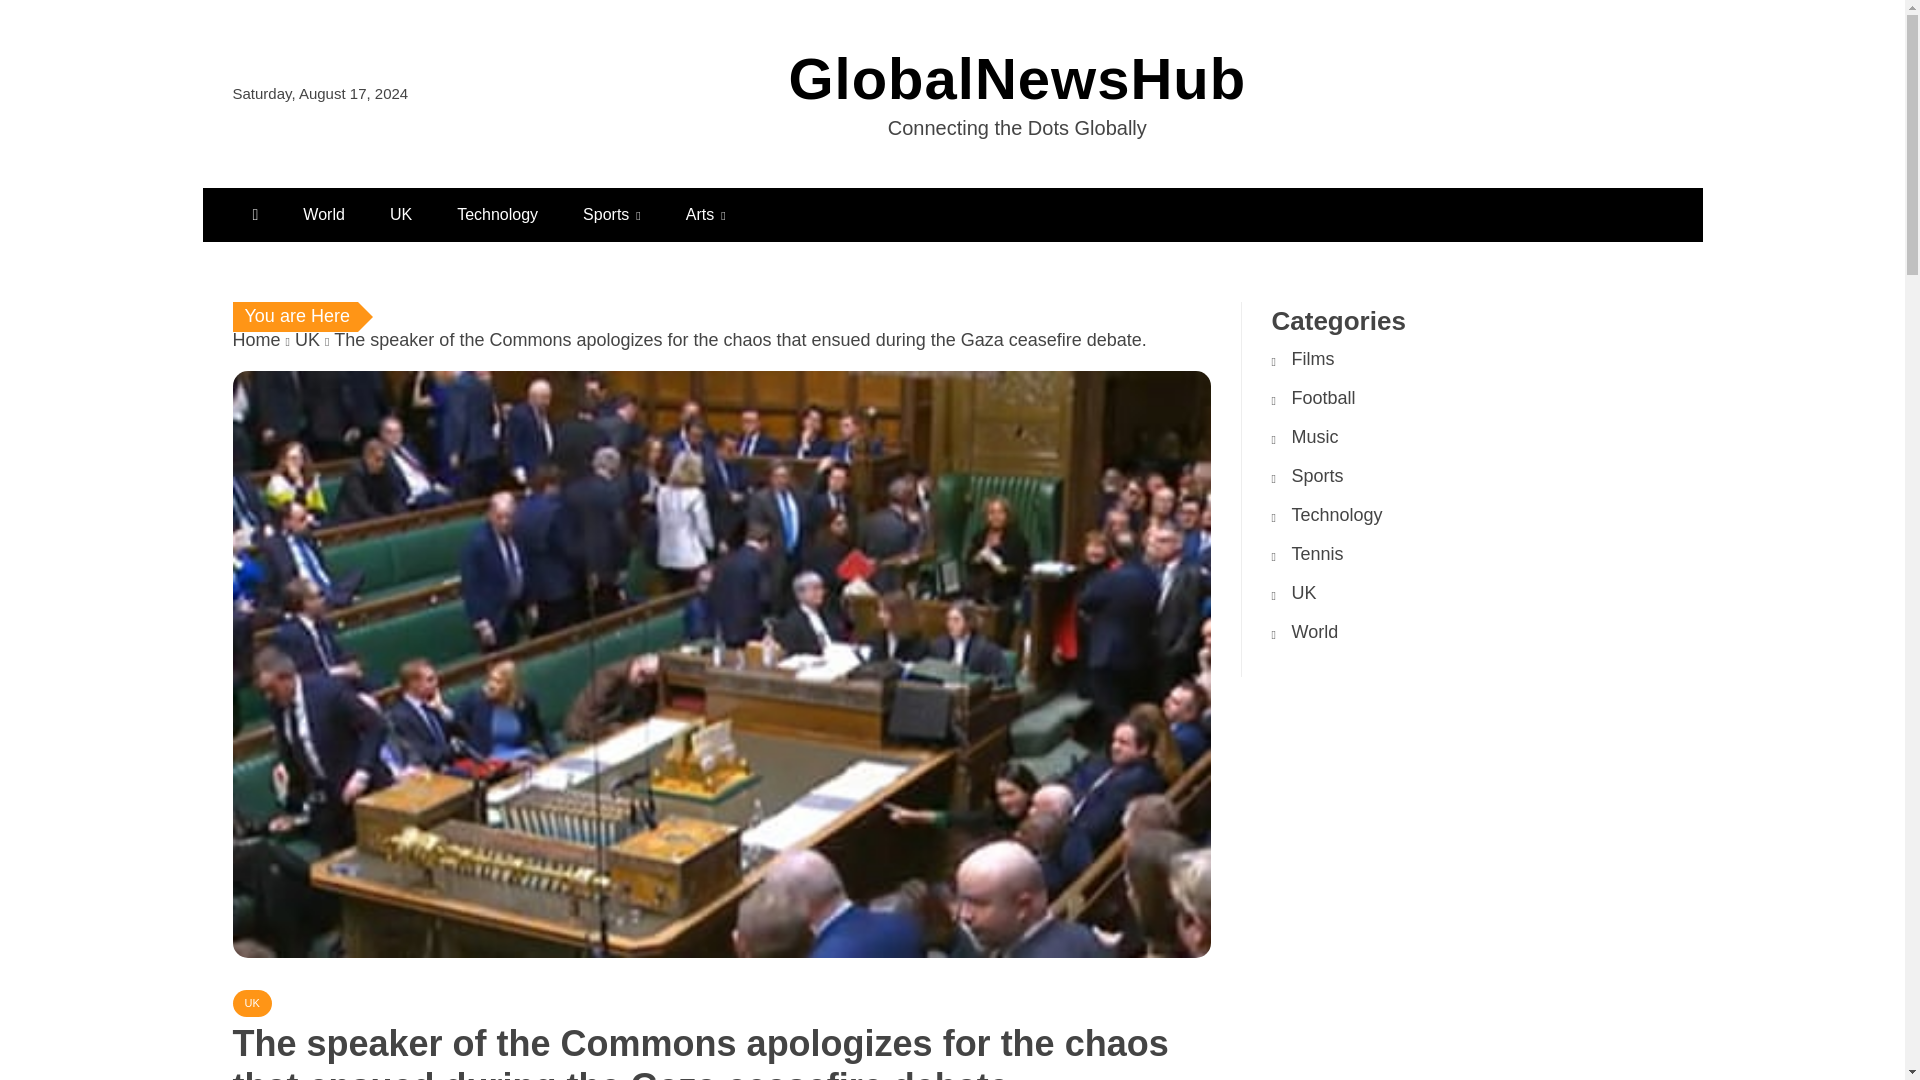 The height and width of the screenshot is (1080, 1920). Describe the element at coordinates (1324, 398) in the screenshot. I see `Football` at that location.